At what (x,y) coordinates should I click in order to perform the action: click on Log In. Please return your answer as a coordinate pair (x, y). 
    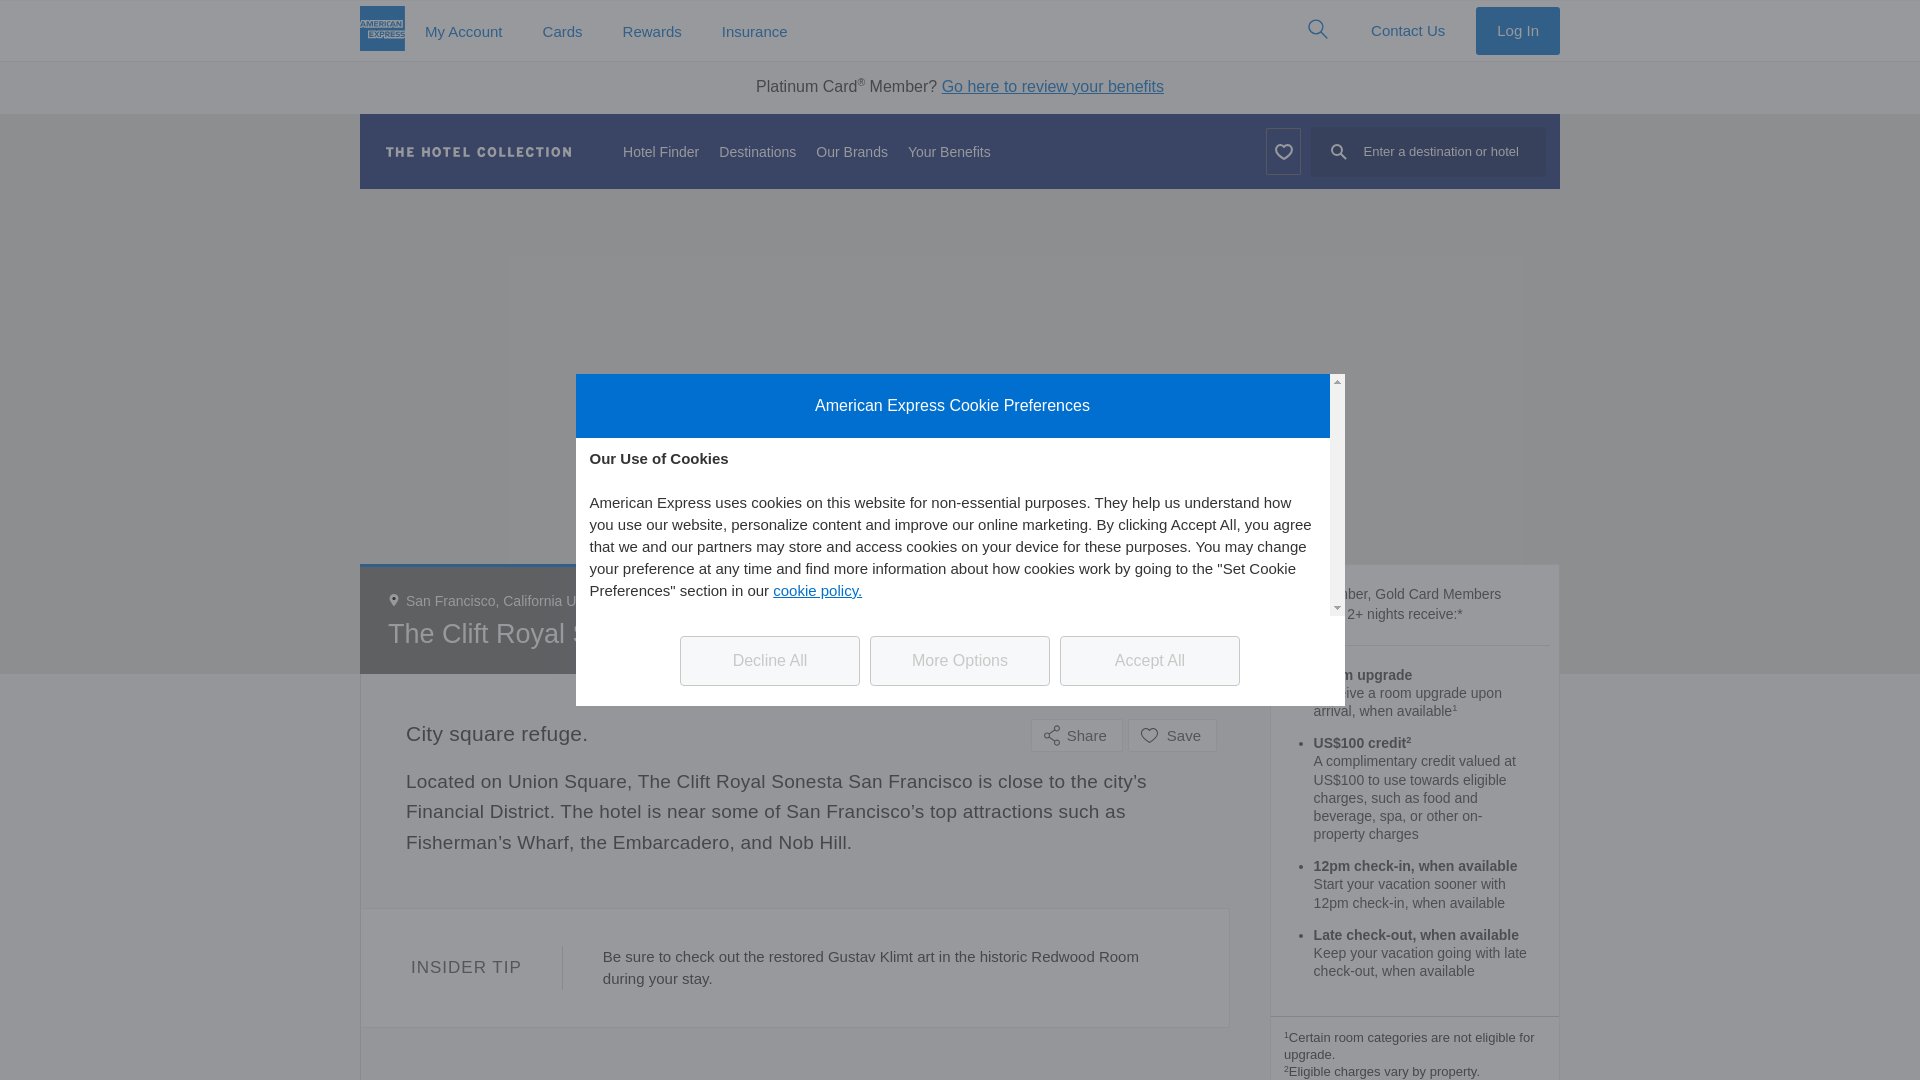
    Looking at the image, I should click on (1518, 30).